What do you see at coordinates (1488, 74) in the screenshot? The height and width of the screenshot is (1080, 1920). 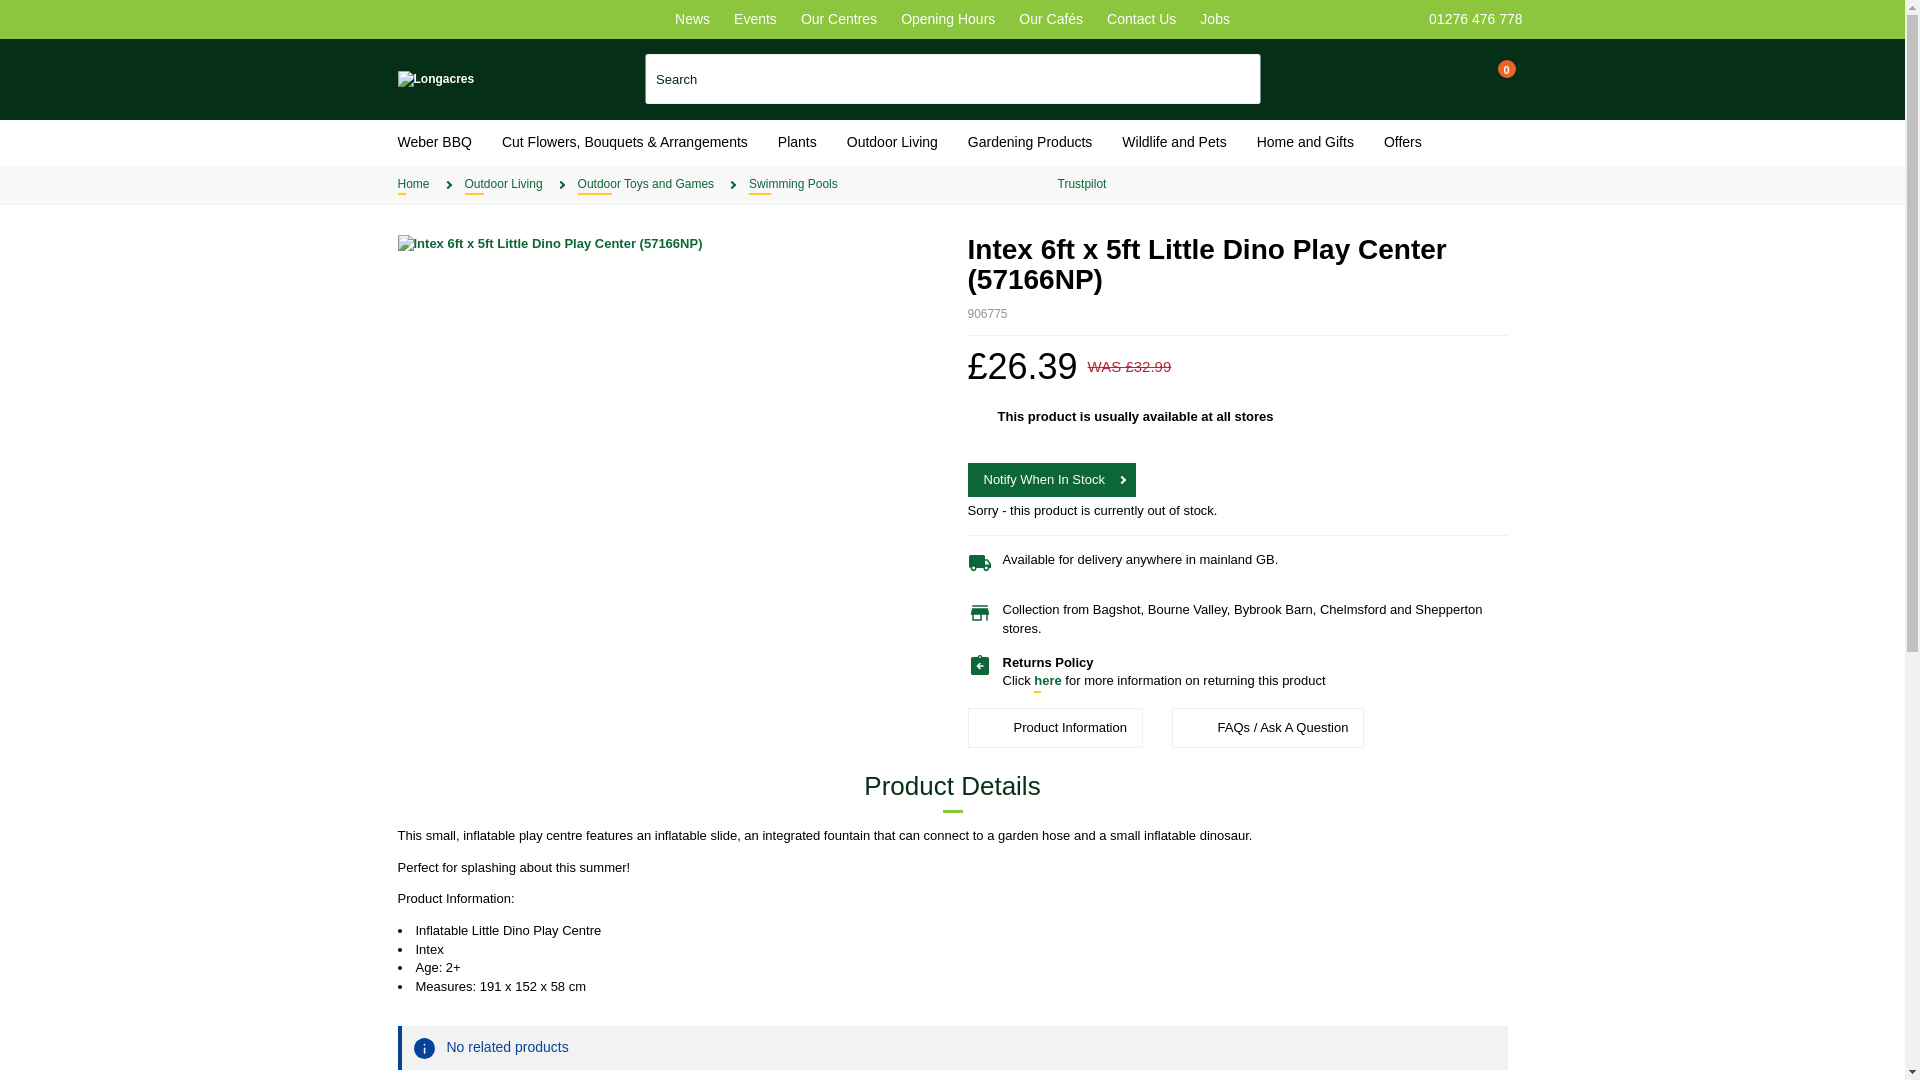 I see `Basket` at bounding box center [1488, 74].